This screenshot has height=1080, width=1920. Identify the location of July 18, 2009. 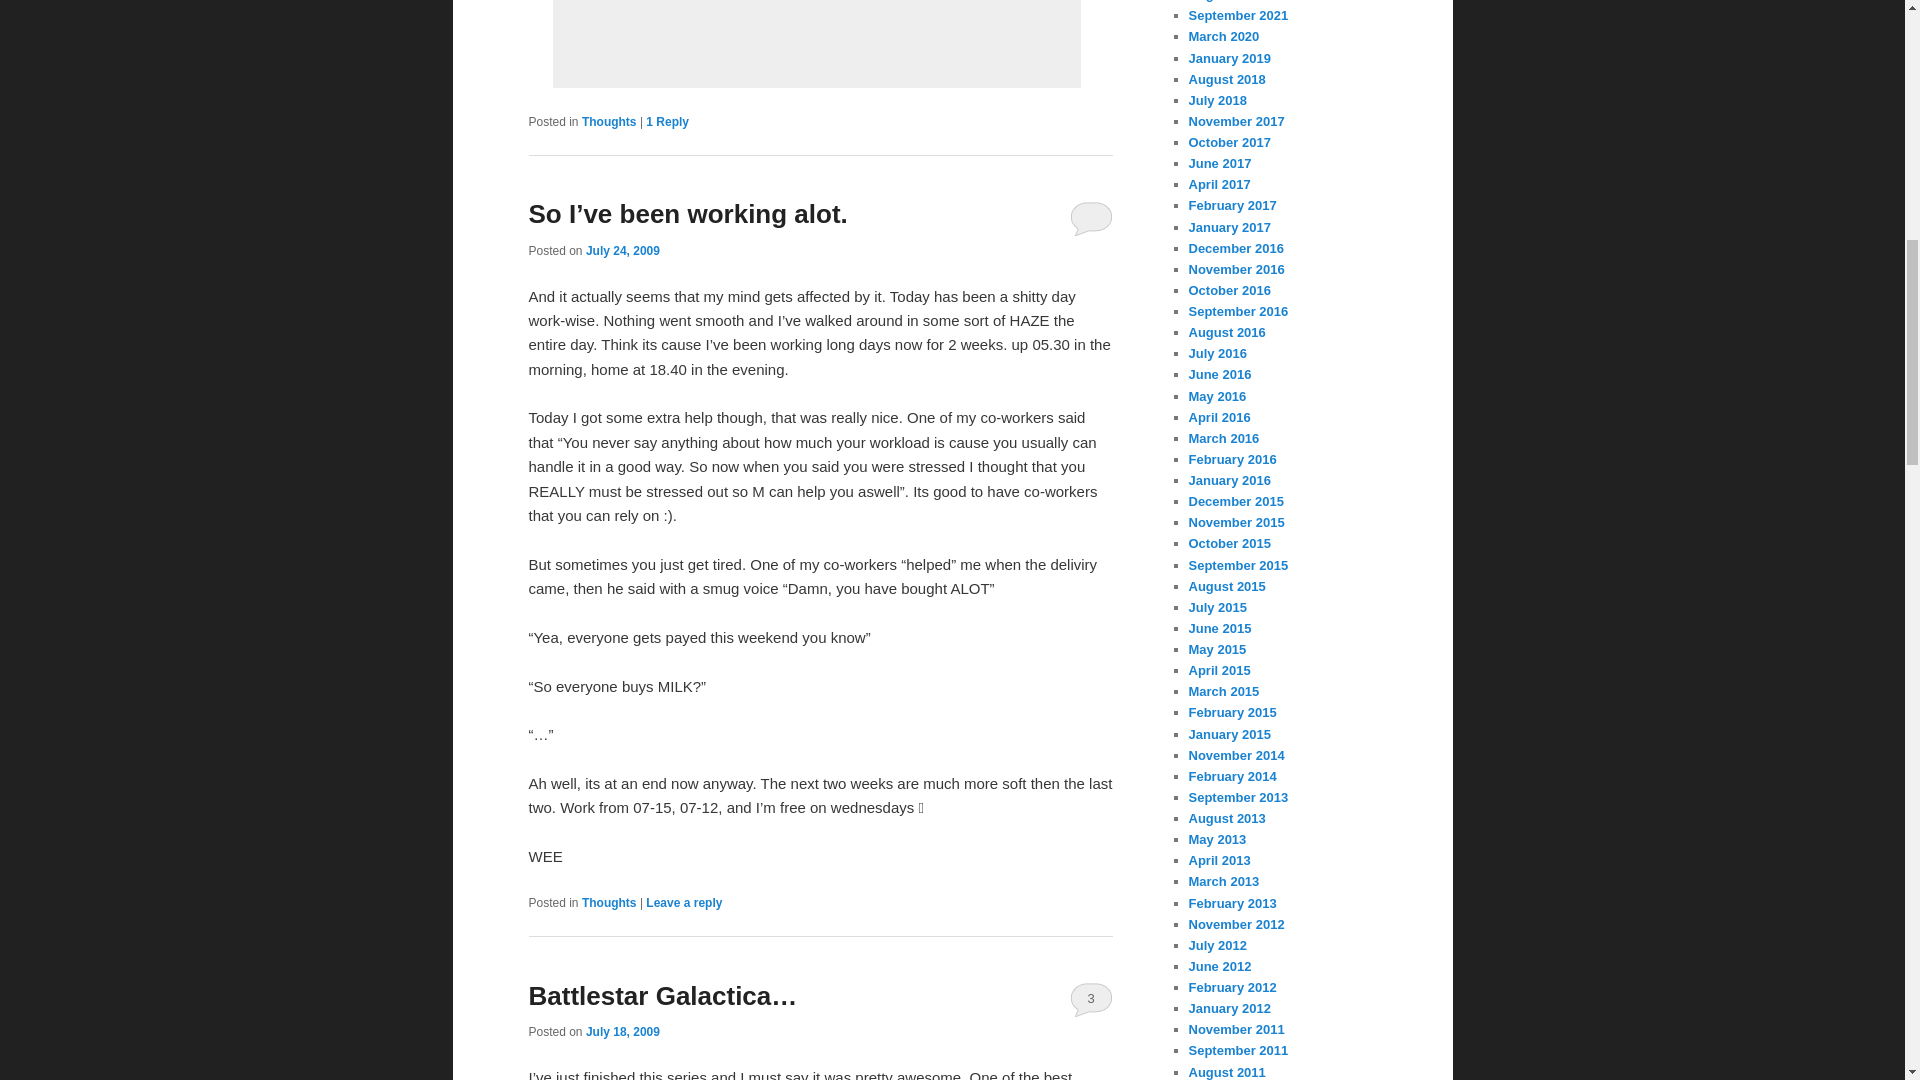
(622, 1031).